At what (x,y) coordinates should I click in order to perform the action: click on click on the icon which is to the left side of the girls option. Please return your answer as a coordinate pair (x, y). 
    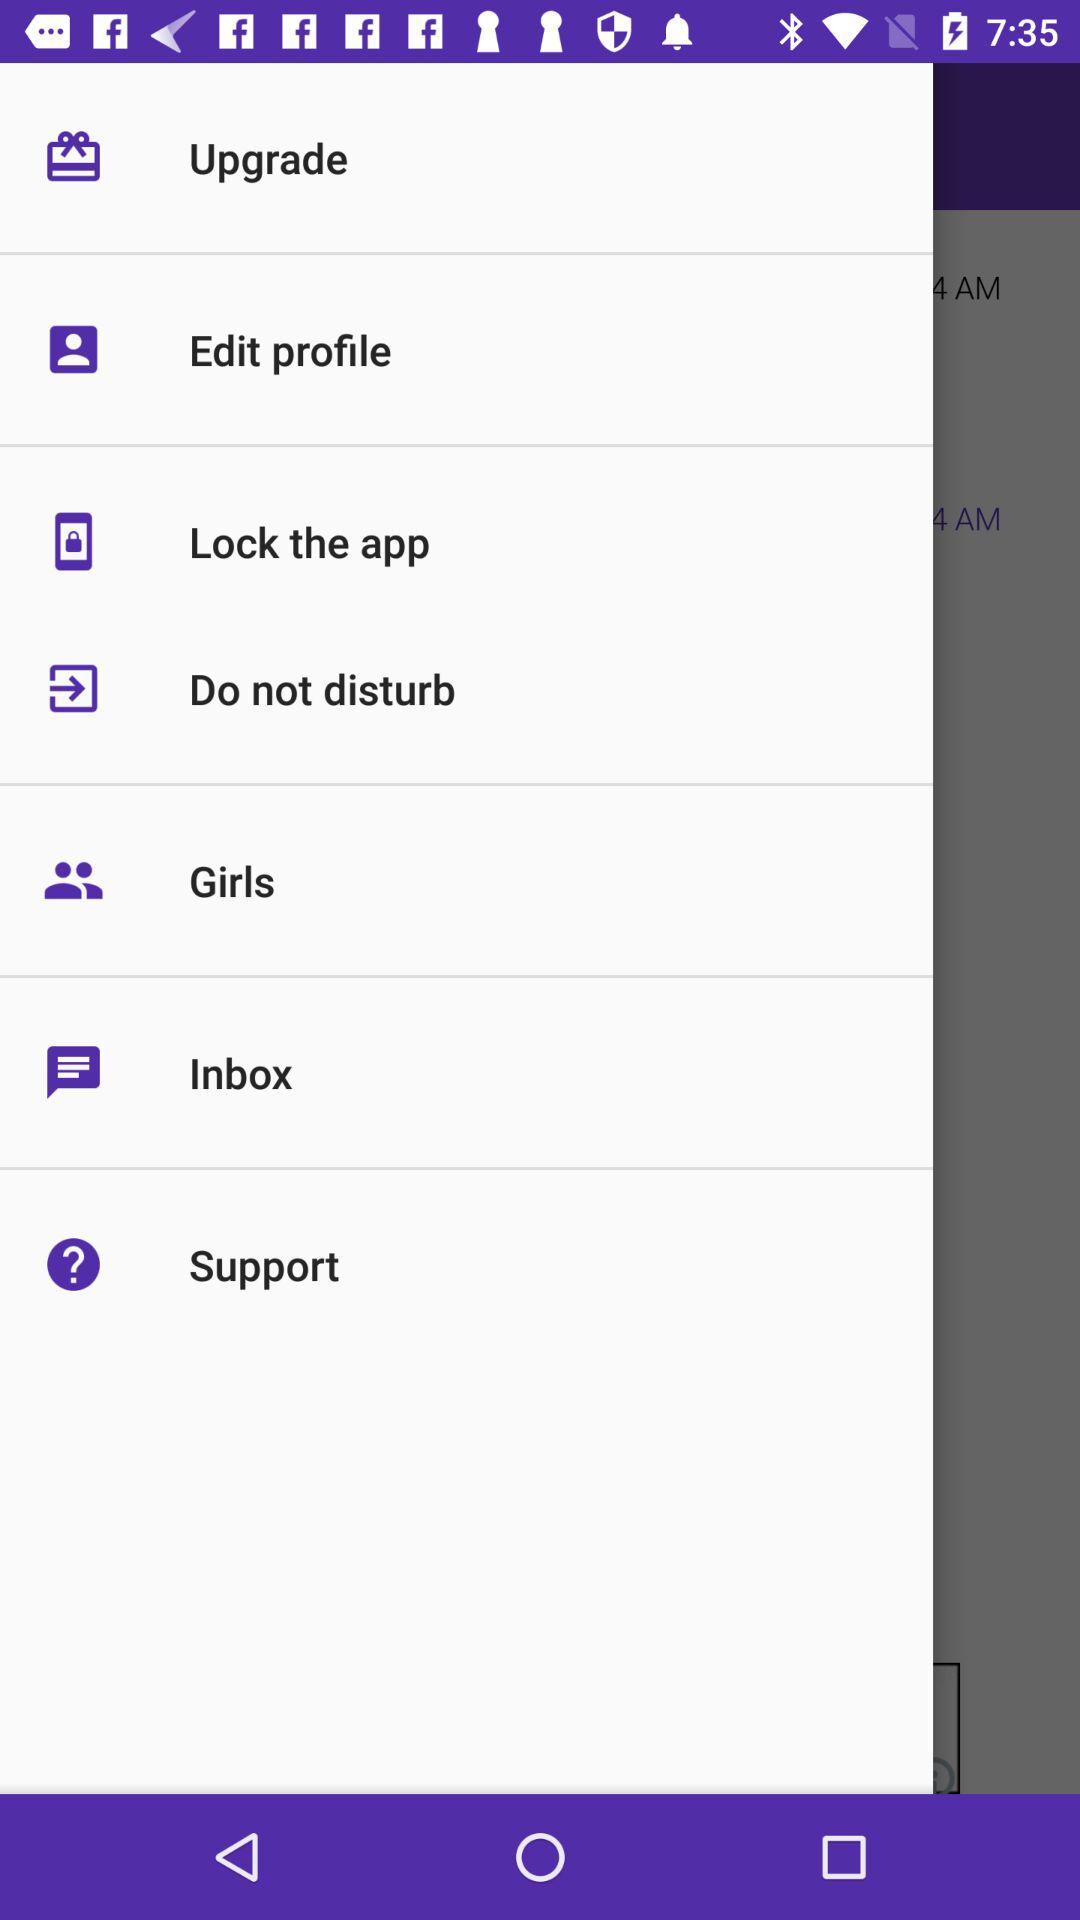
    Looking at the image, I should click on (116, 880).